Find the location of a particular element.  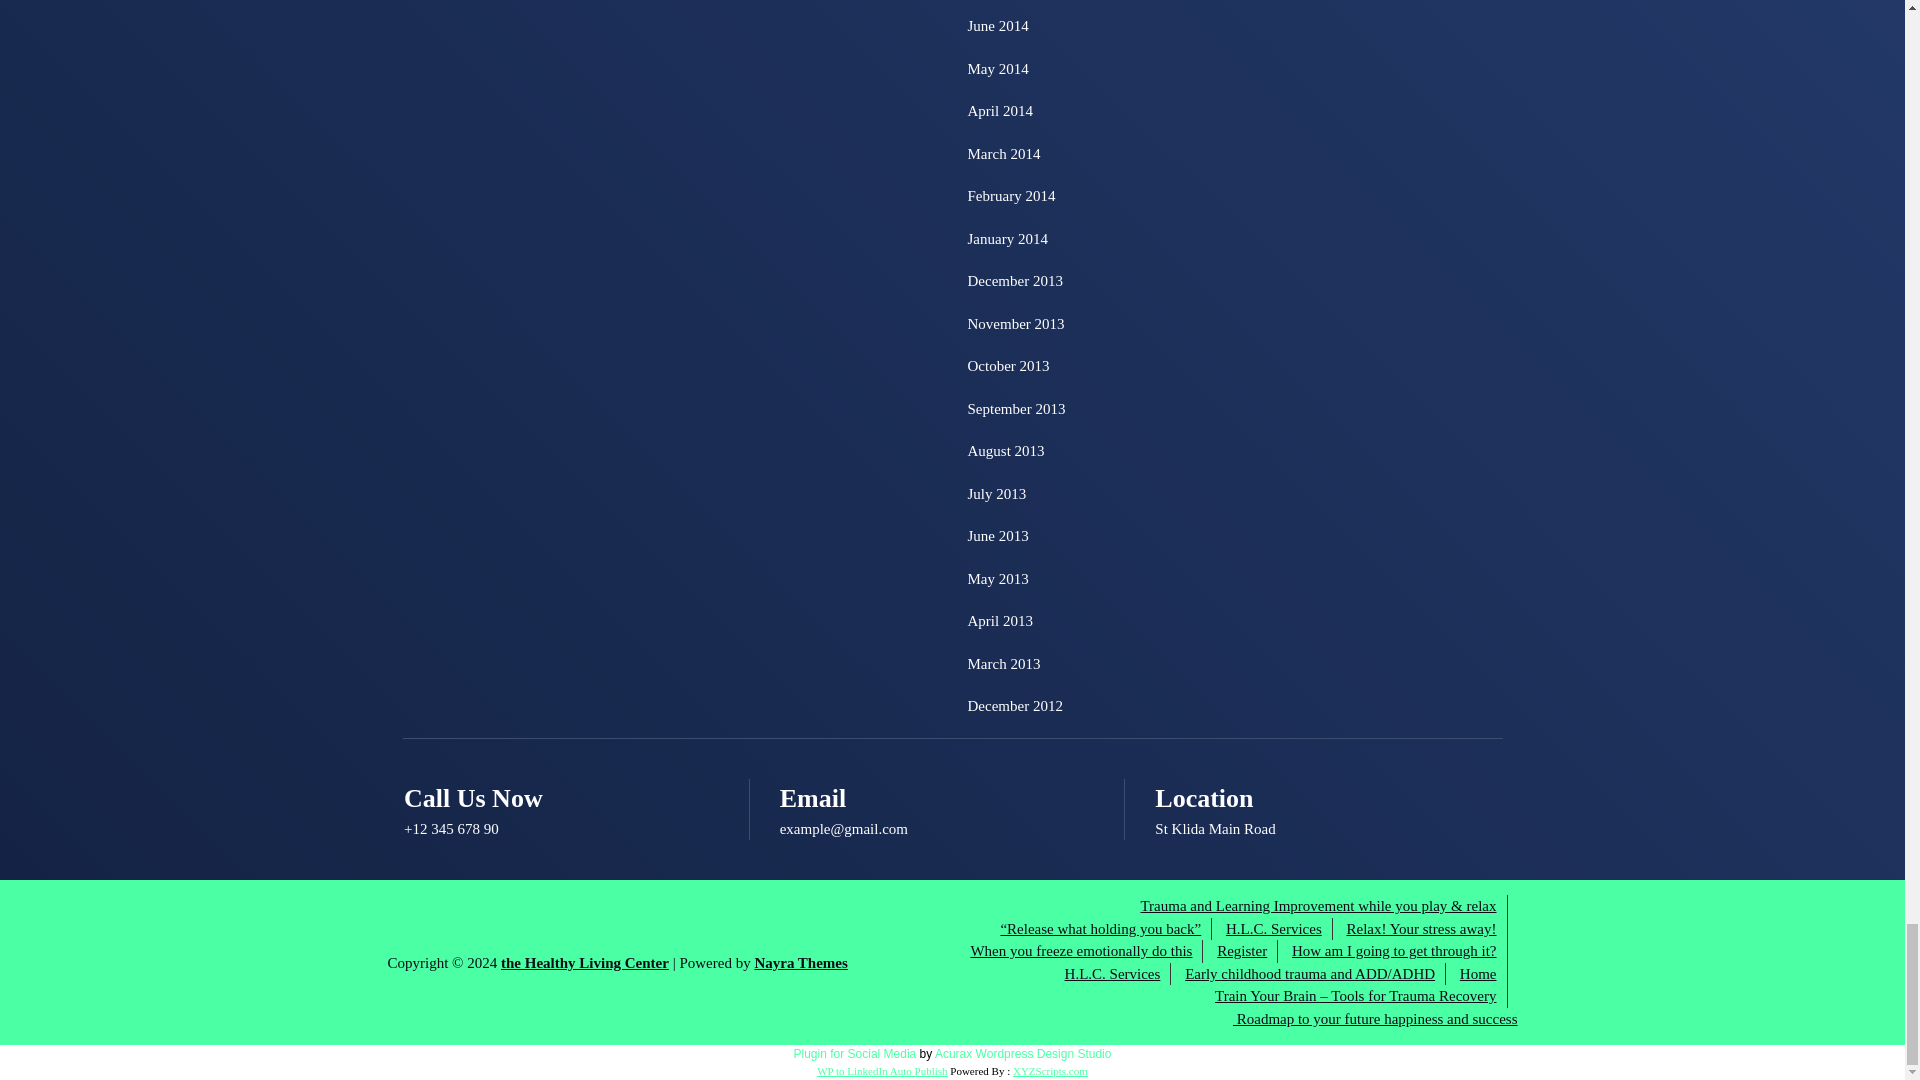

Activate your energy for Life is located at coordinates (1100, 929).